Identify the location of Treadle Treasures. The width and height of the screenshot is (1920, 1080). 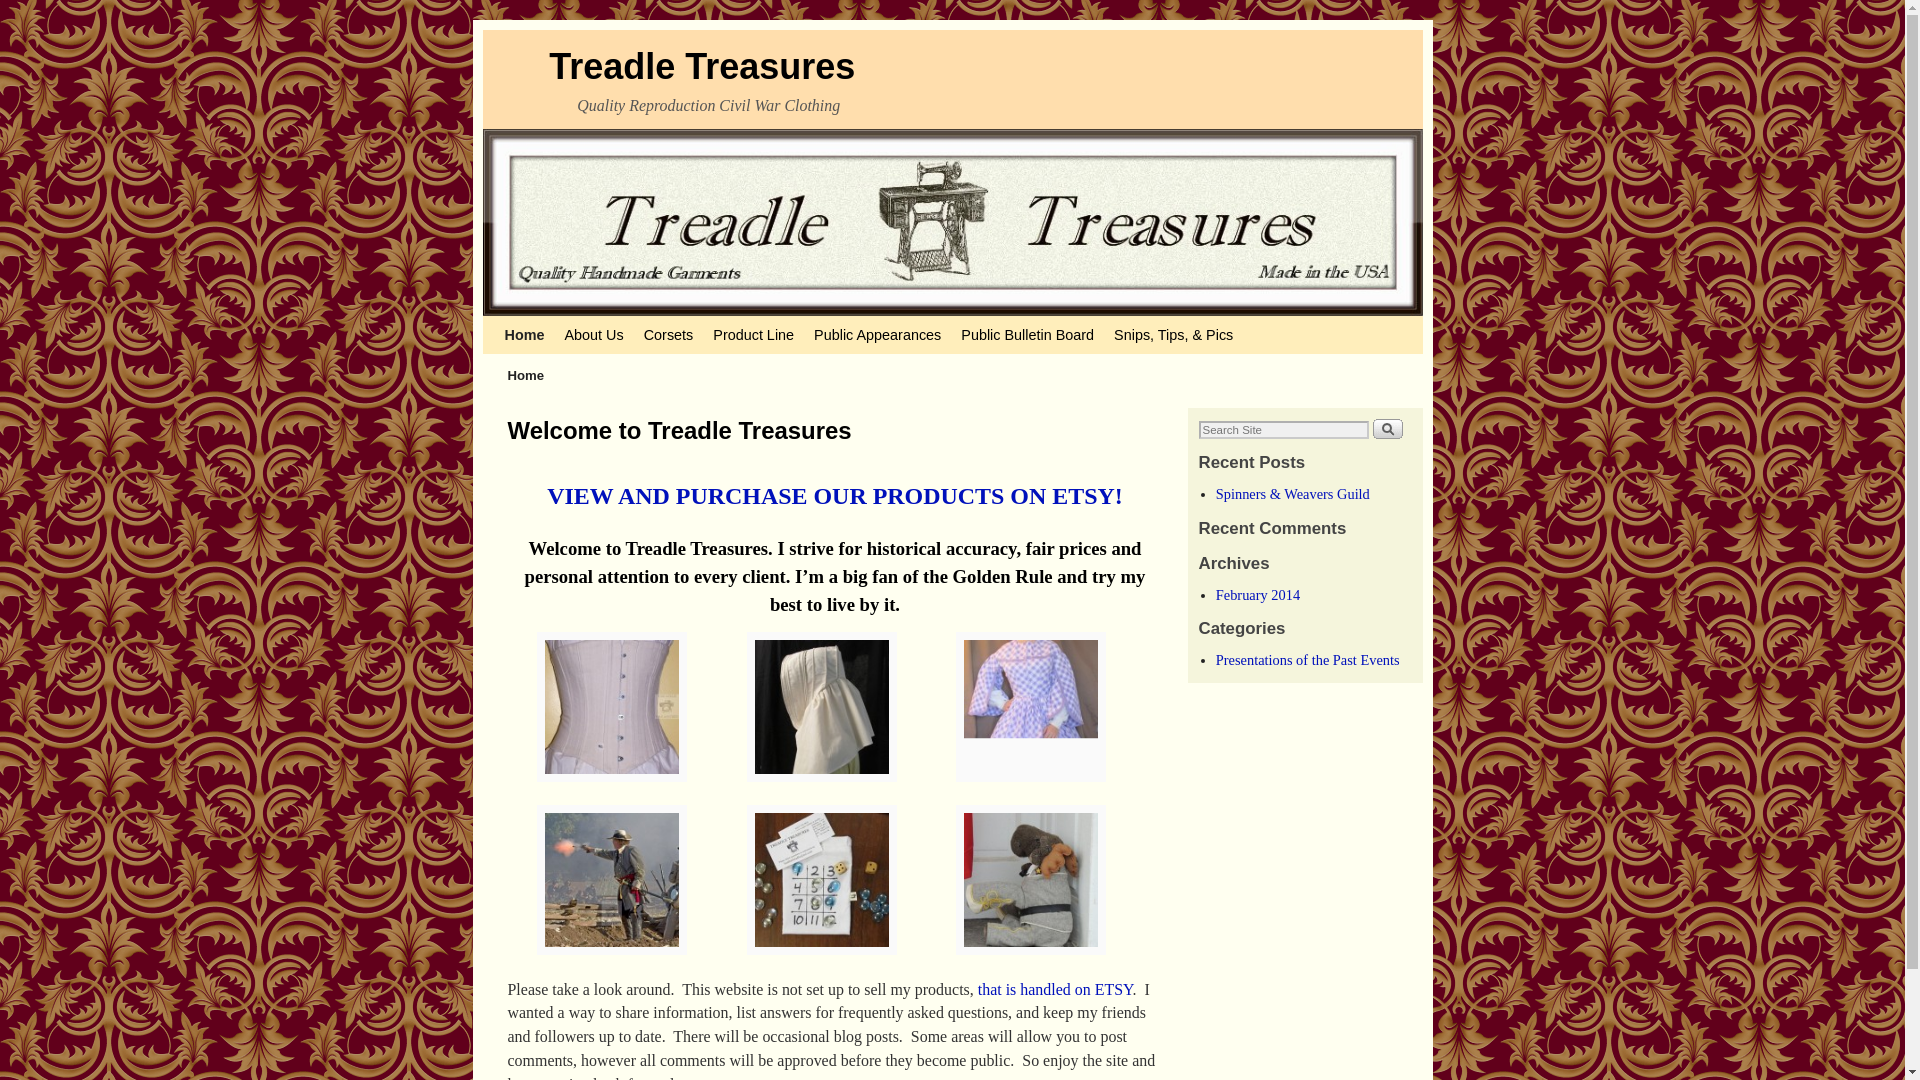
(702, 66).